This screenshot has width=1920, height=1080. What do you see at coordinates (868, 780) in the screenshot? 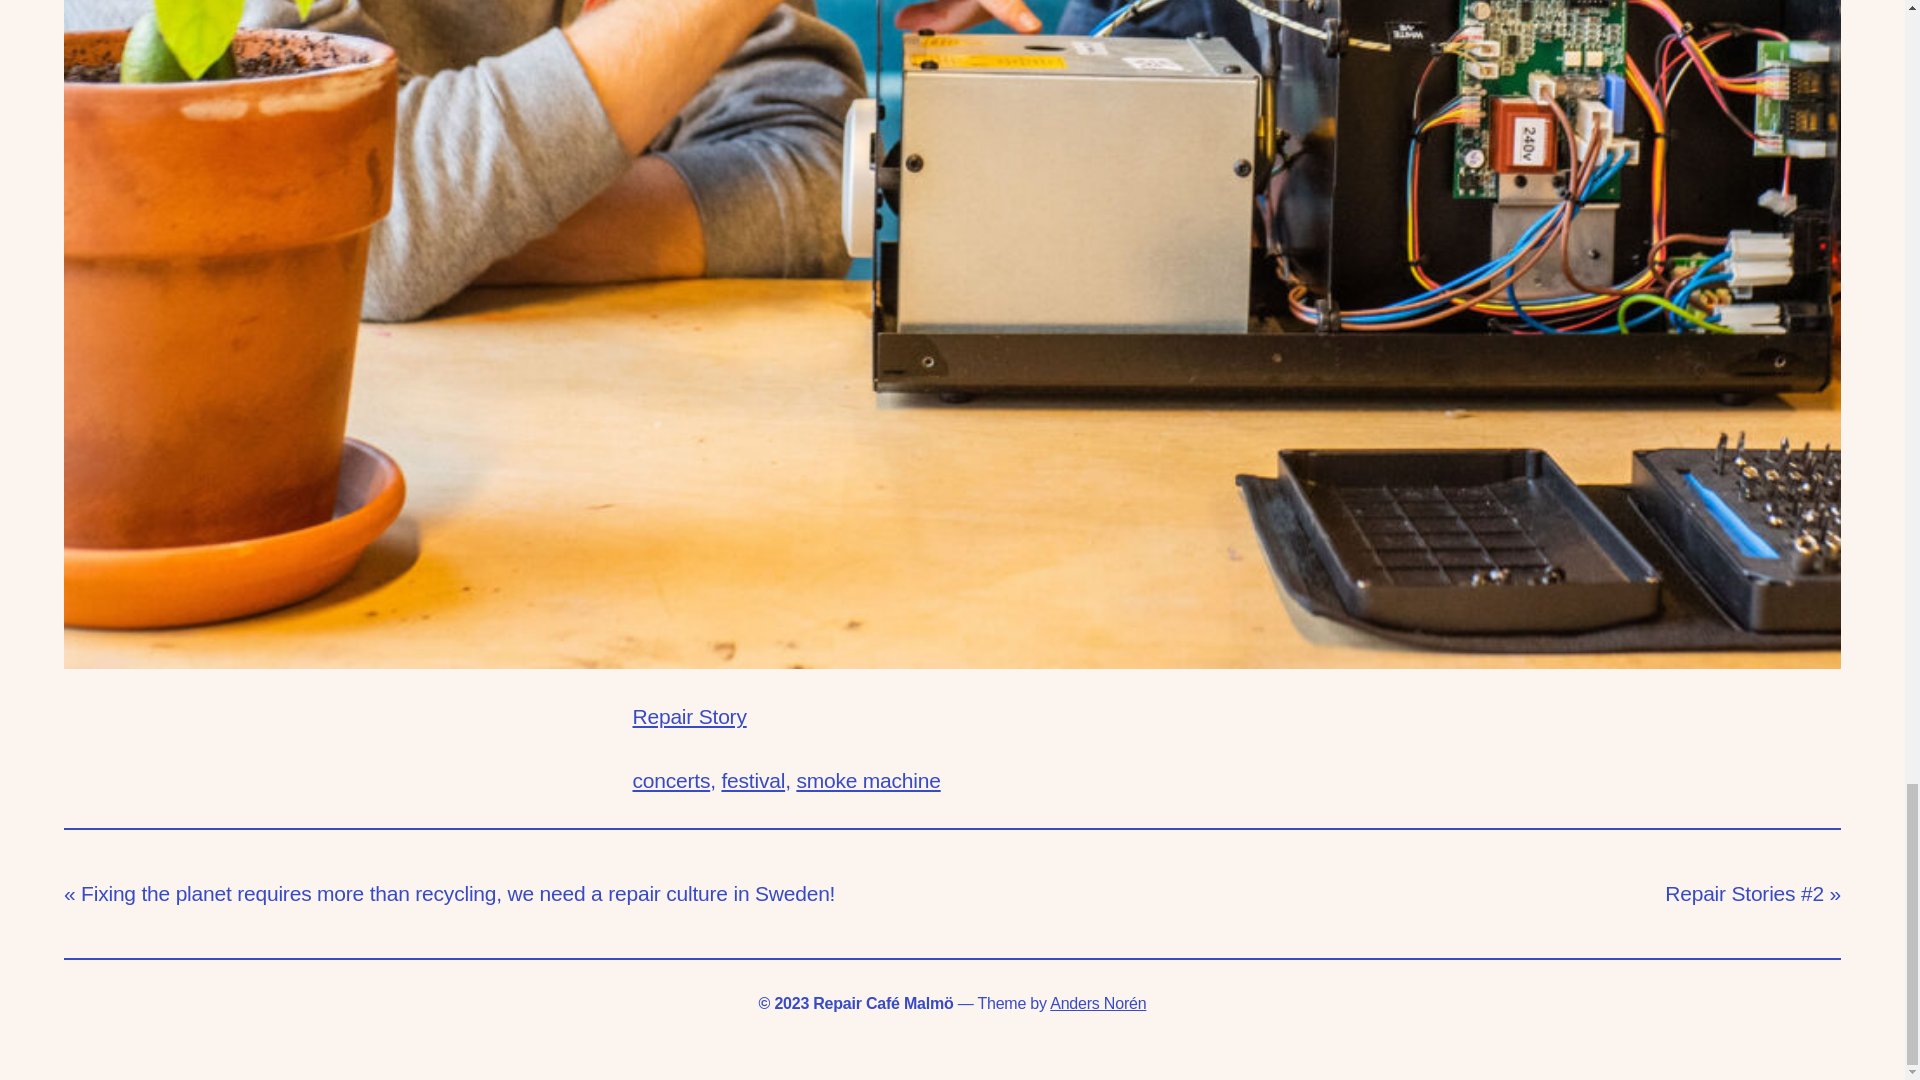
I see `smoke machine` at bounding box center [868, 780].